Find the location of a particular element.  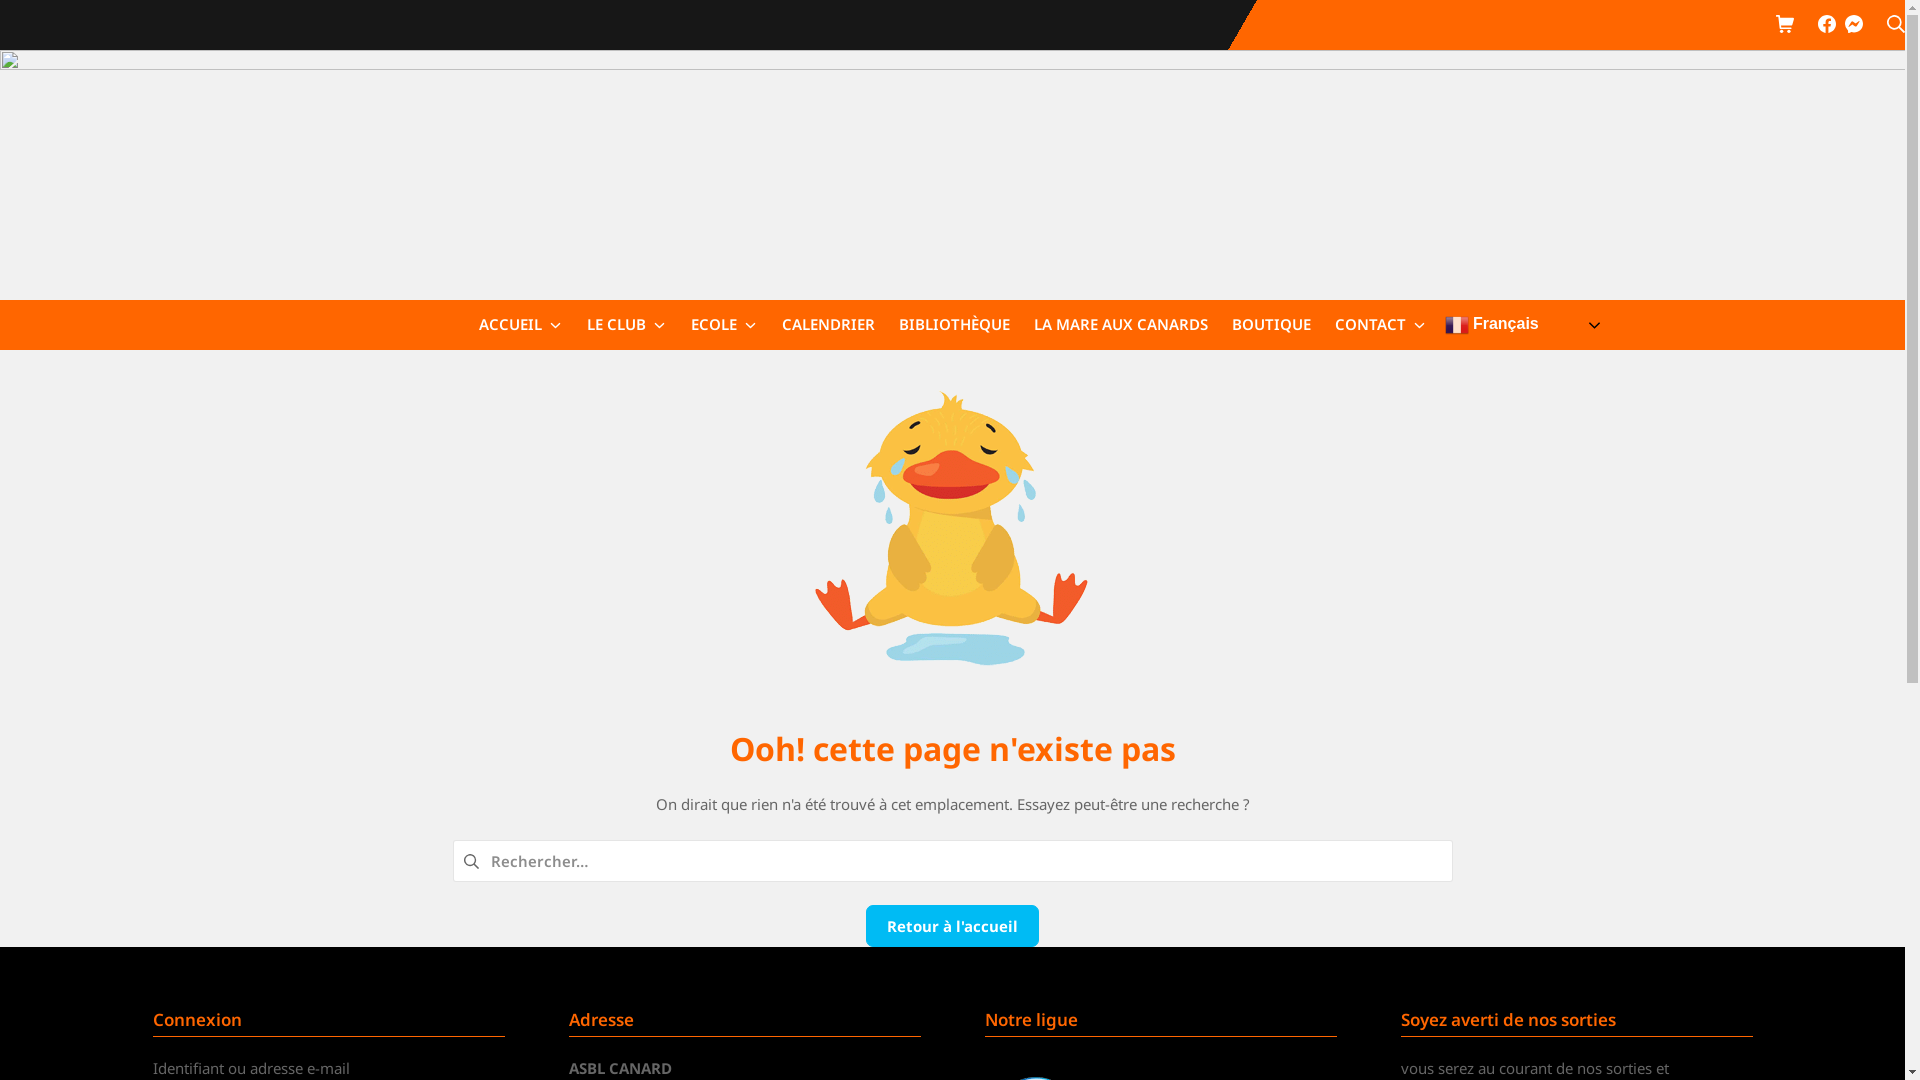

LA MARE AUX CANARDS is located at coordinates (1121, 325).